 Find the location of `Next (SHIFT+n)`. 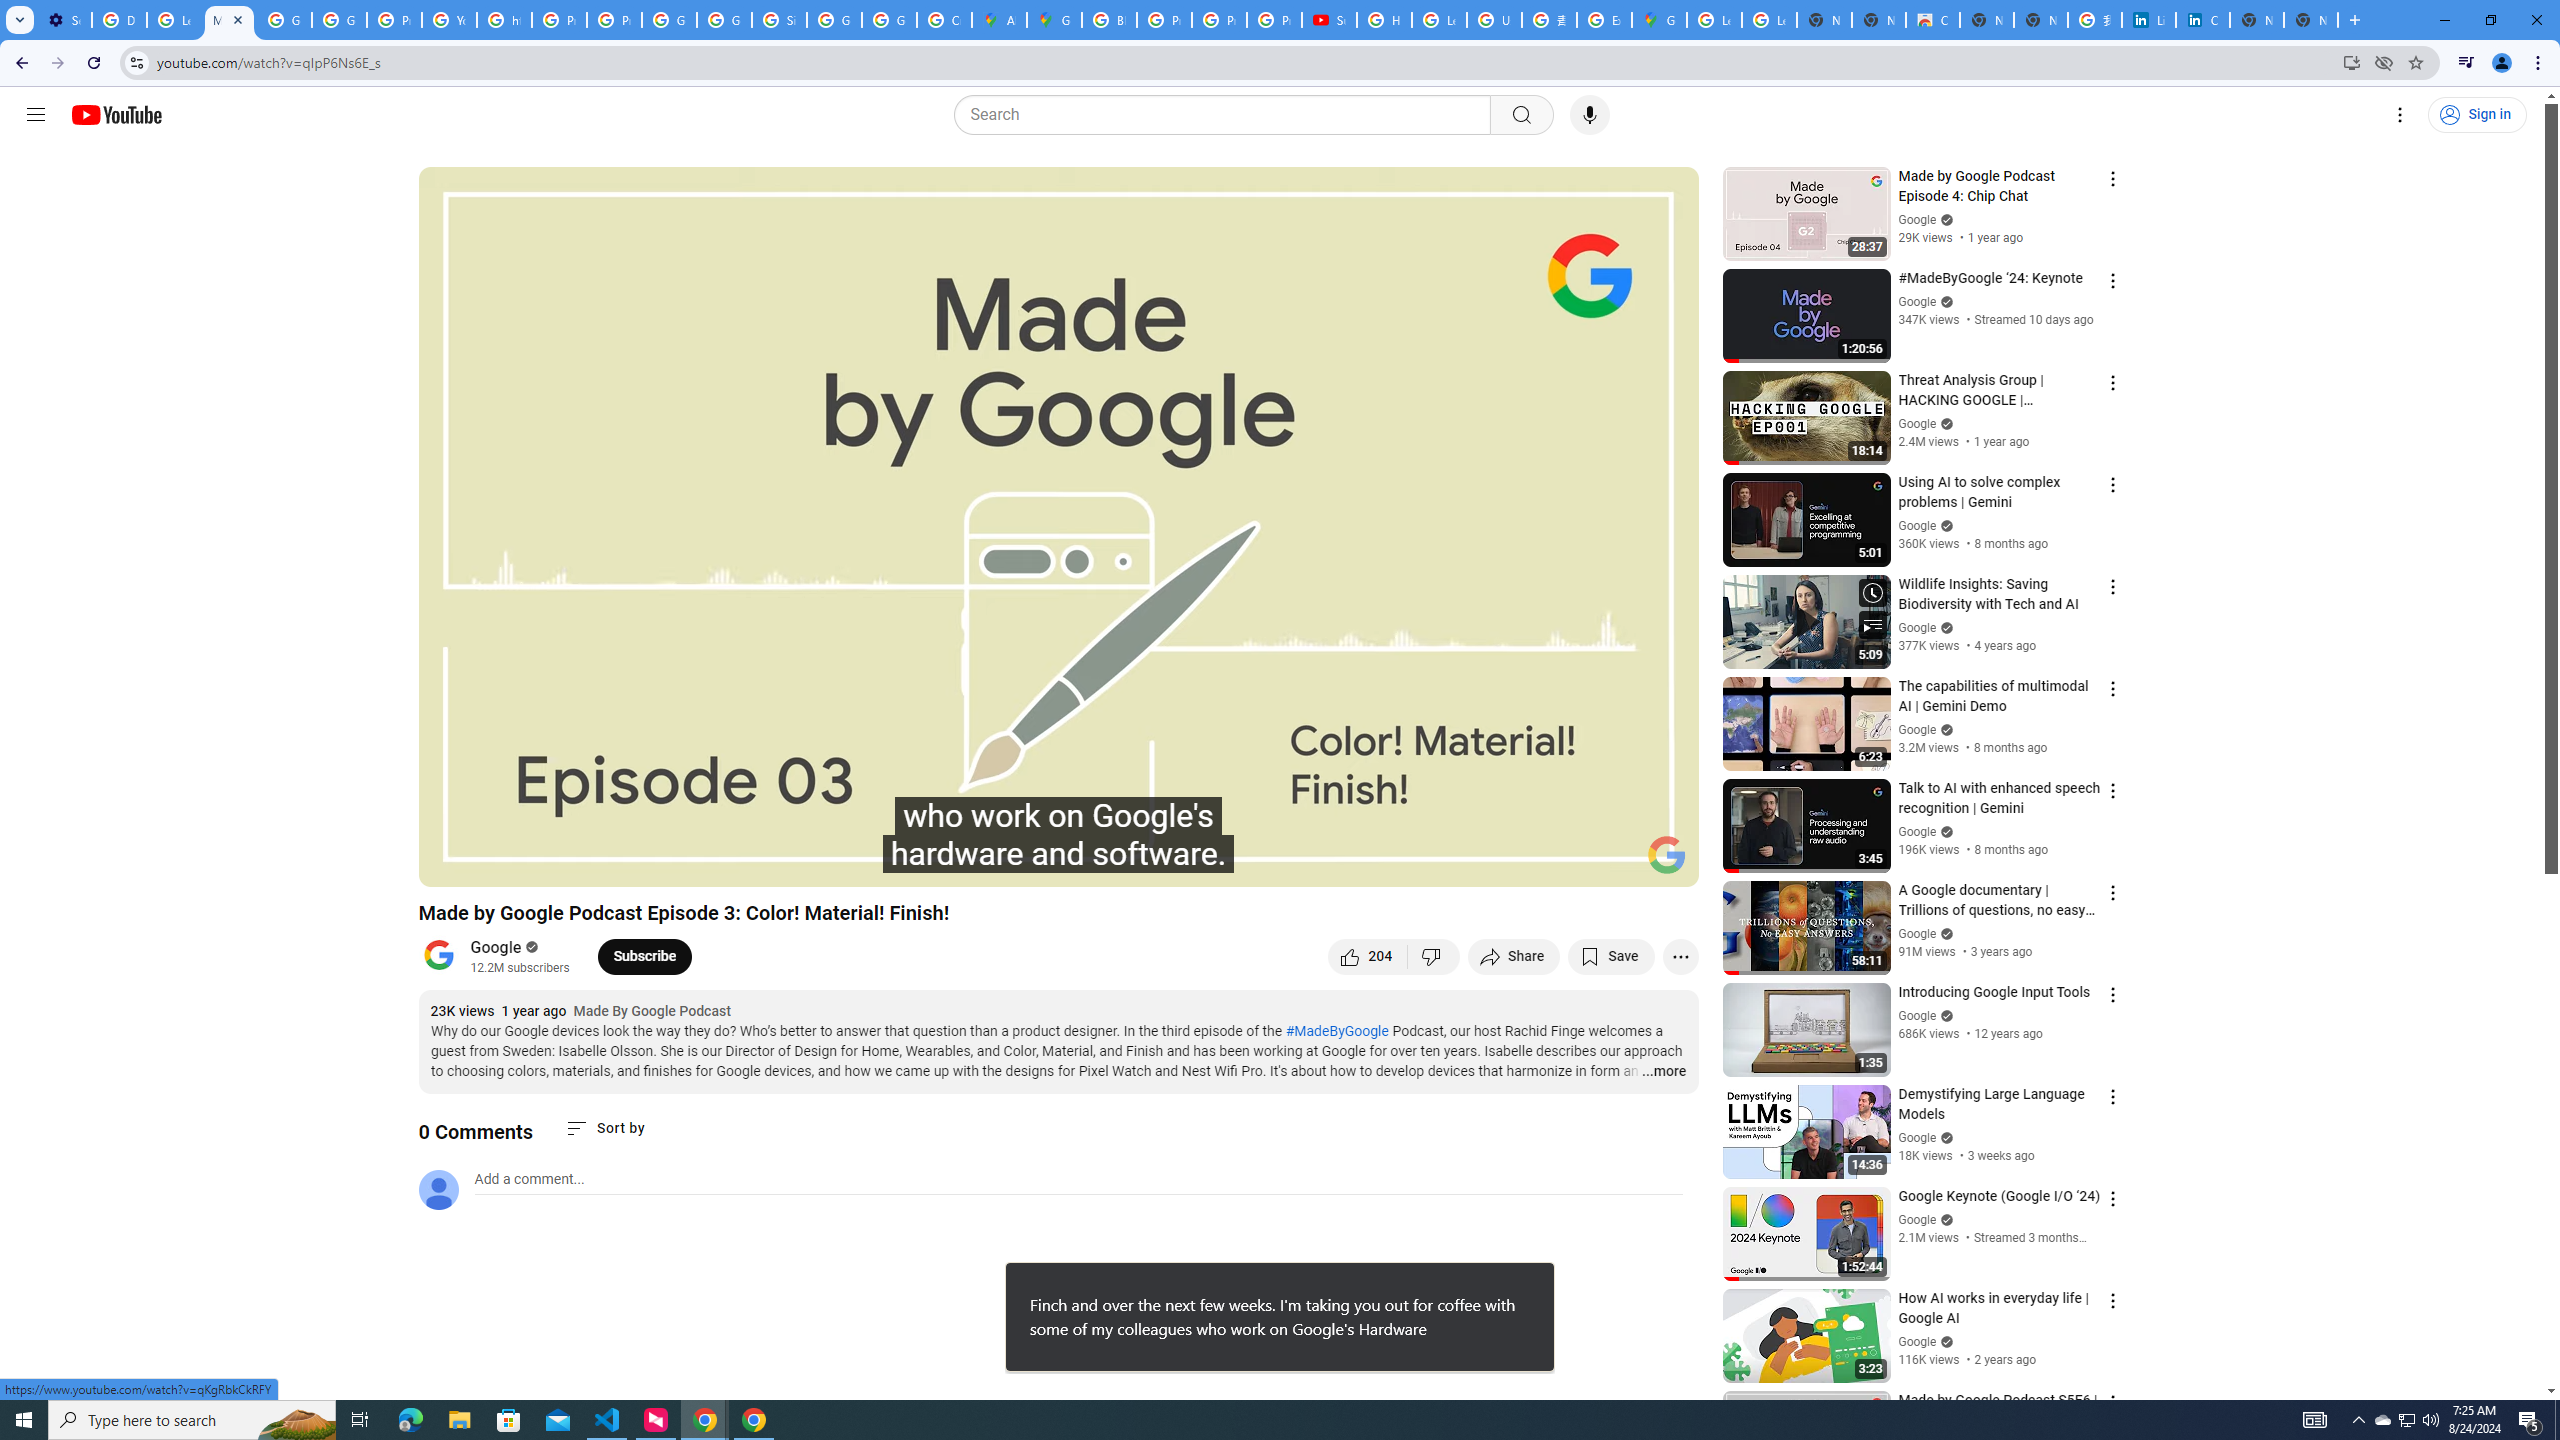

Next (SHIFT+n) is located at coordinates (500, 863).